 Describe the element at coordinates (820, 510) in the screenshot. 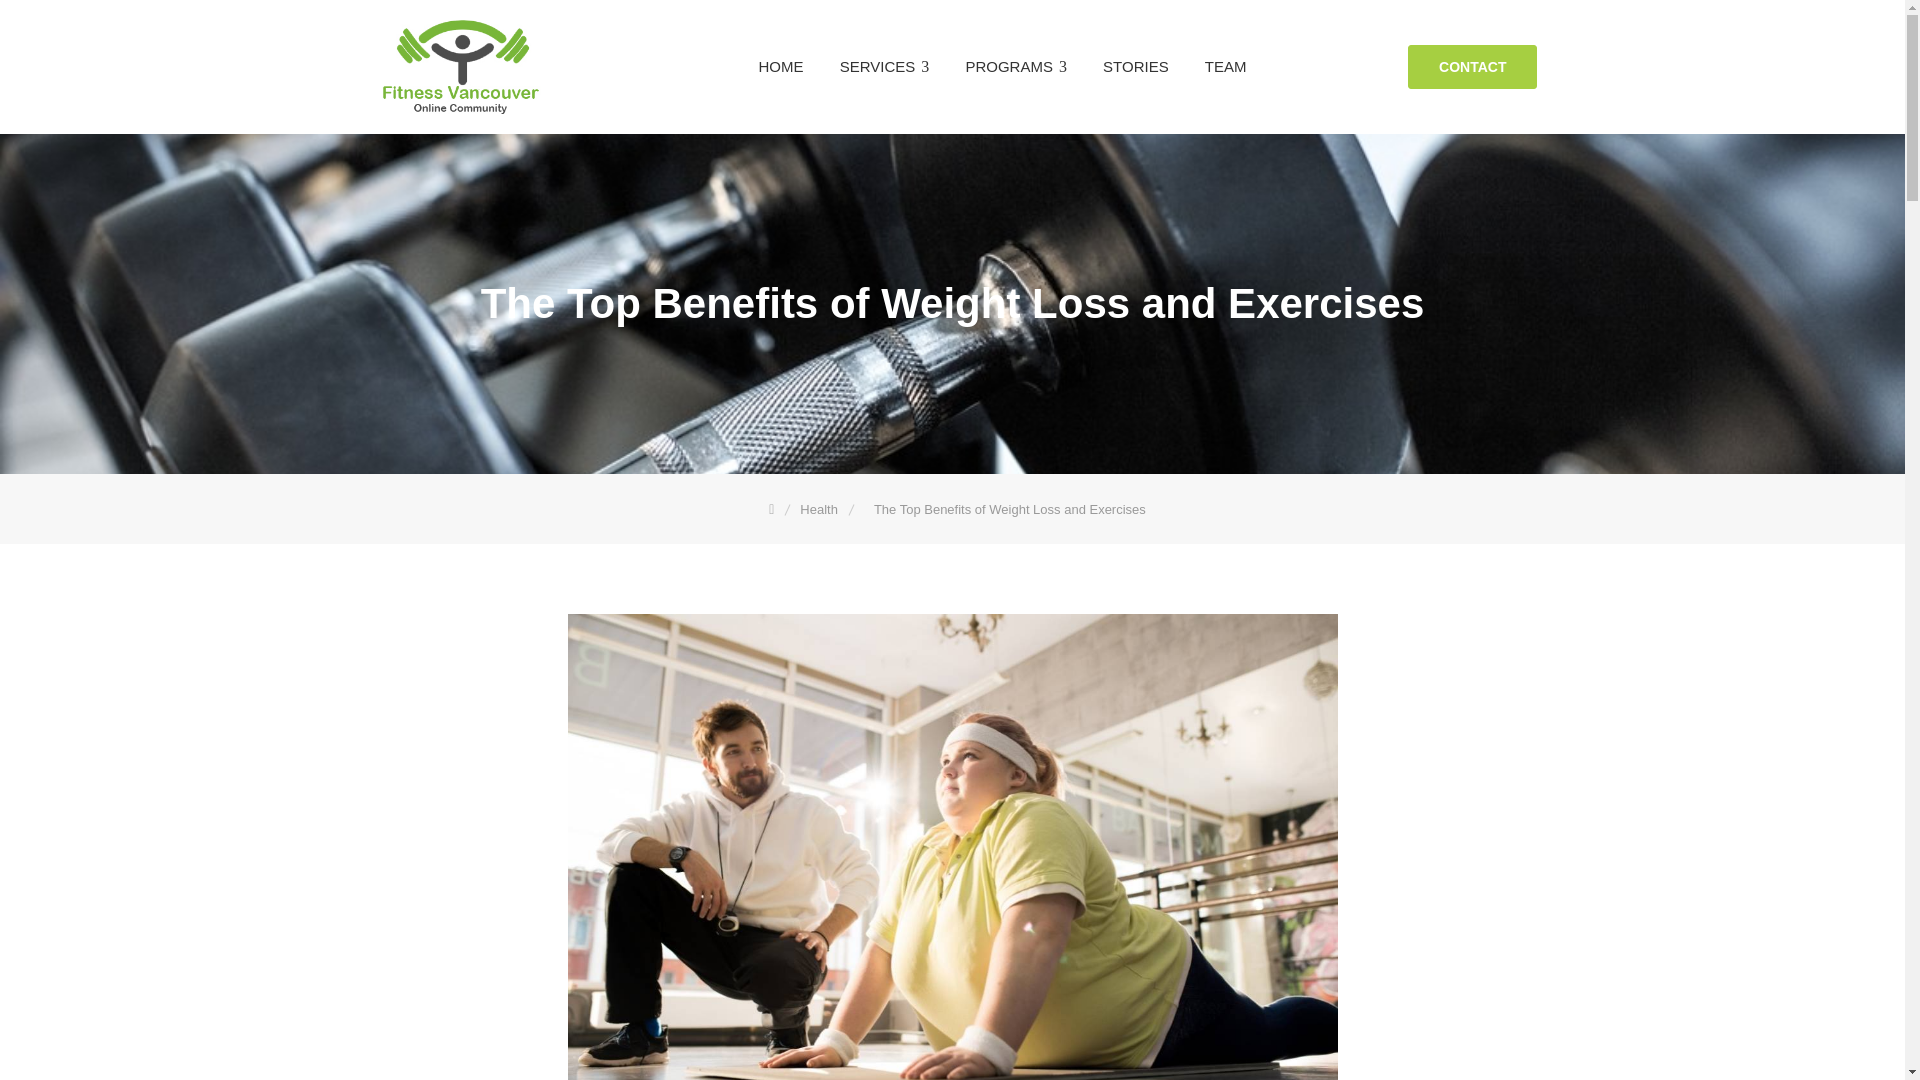

I see `Health` at that location.